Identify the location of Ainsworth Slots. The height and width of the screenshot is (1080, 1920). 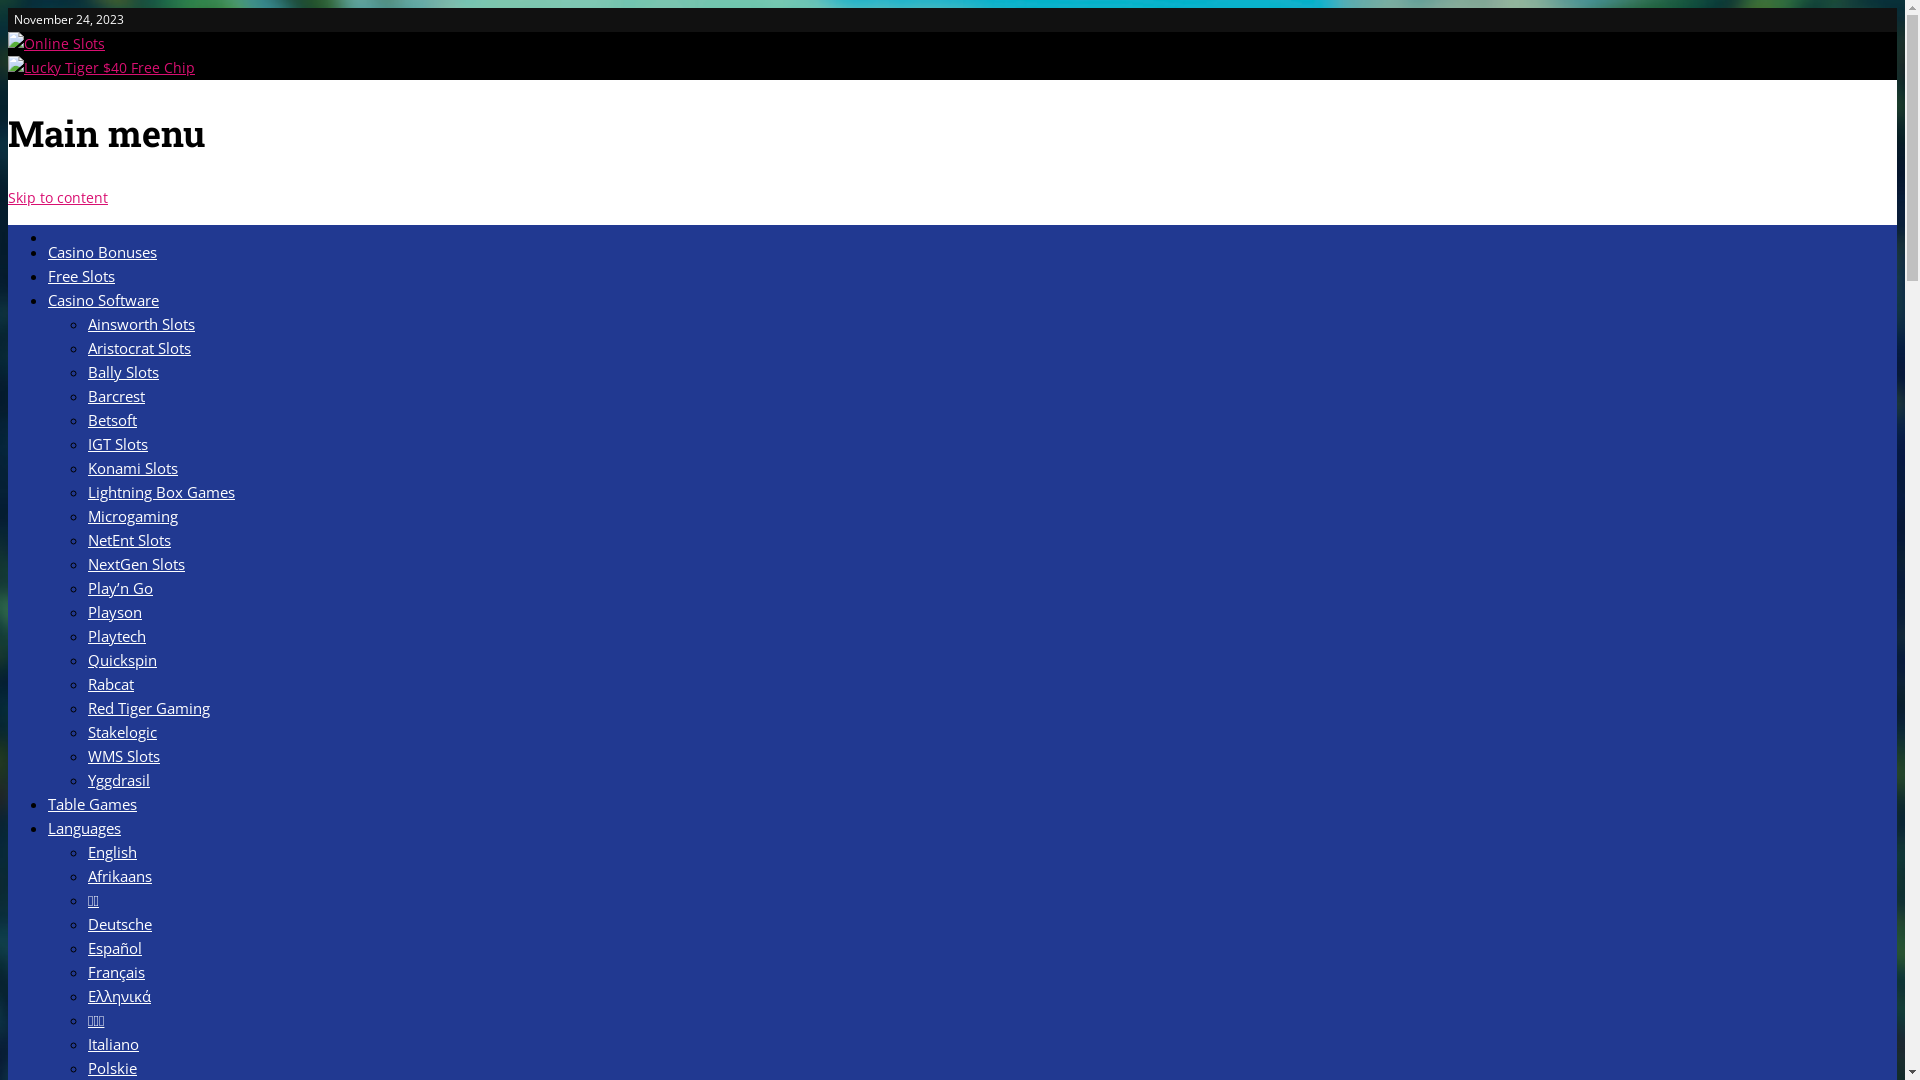
(142, 324).